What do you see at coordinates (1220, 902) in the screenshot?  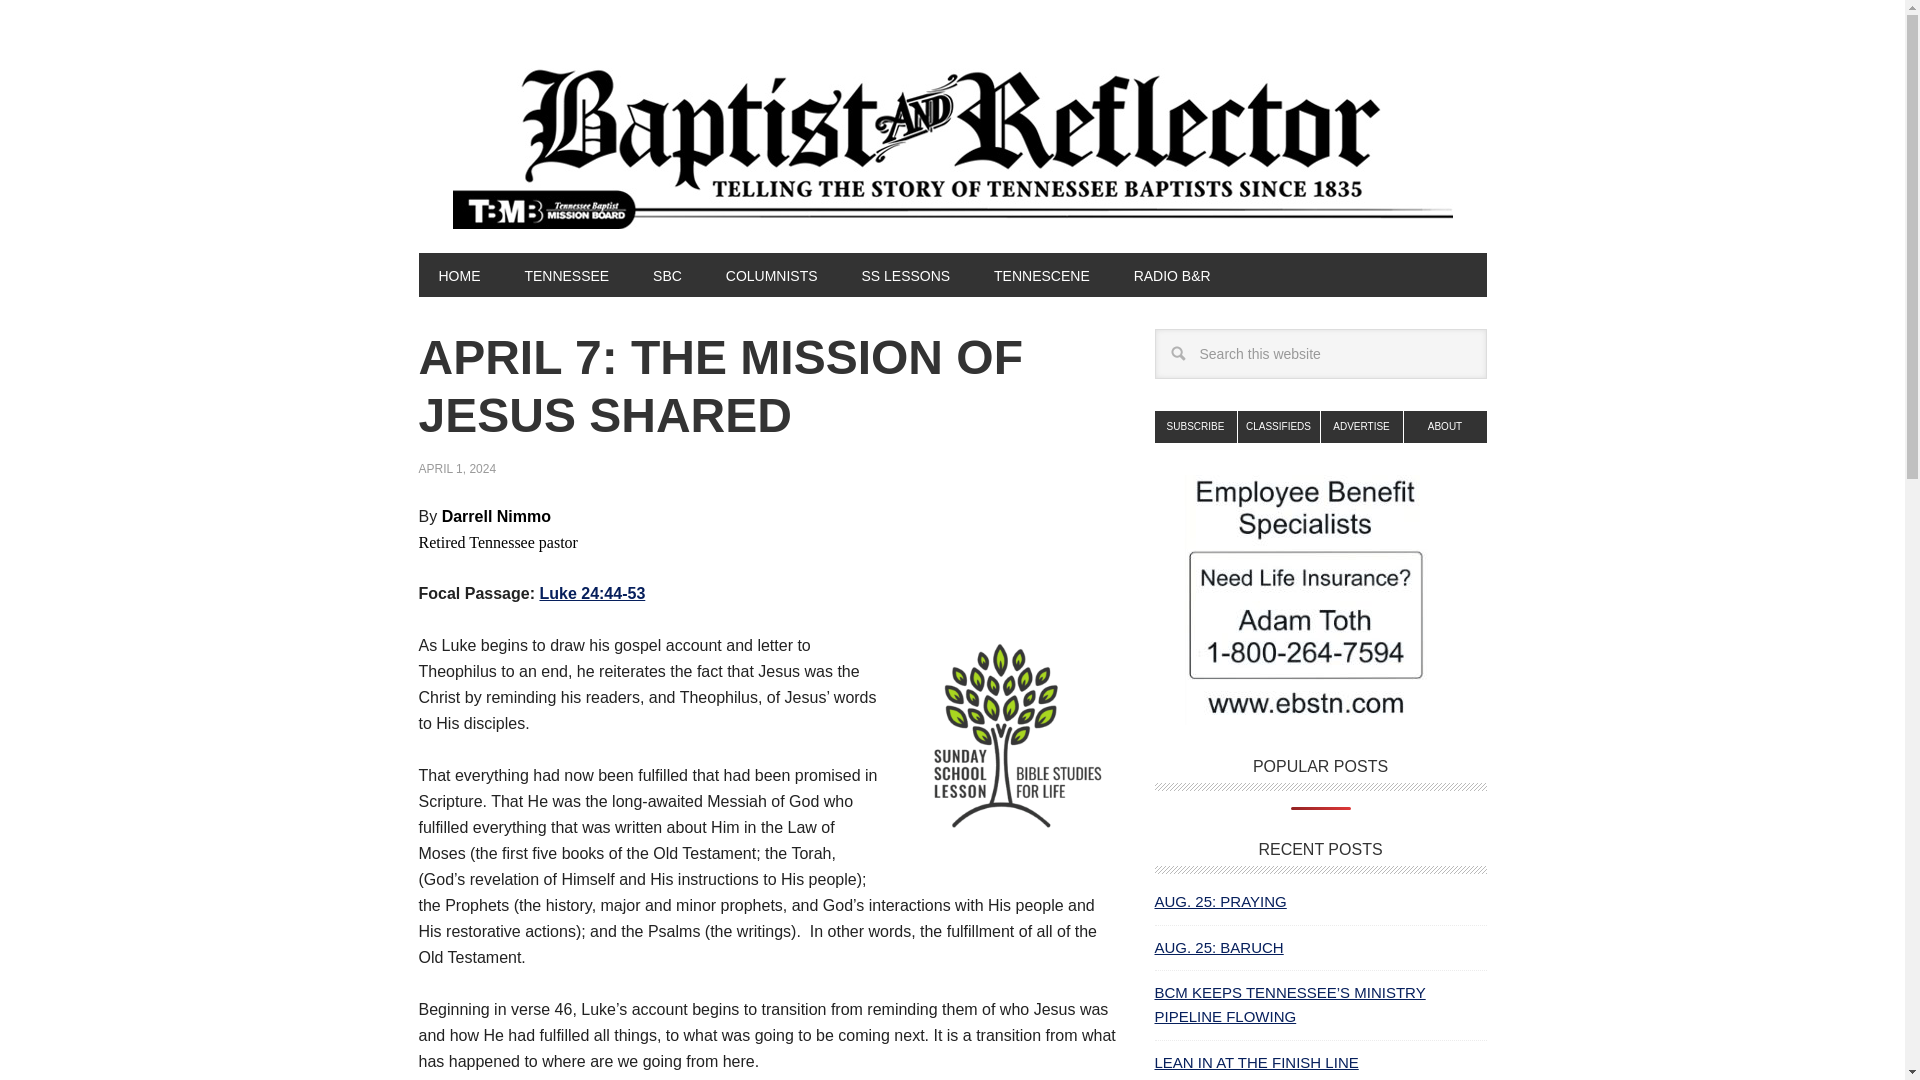 I see `AUG. 25: PRAYING` at bounding box center [1220, 902].